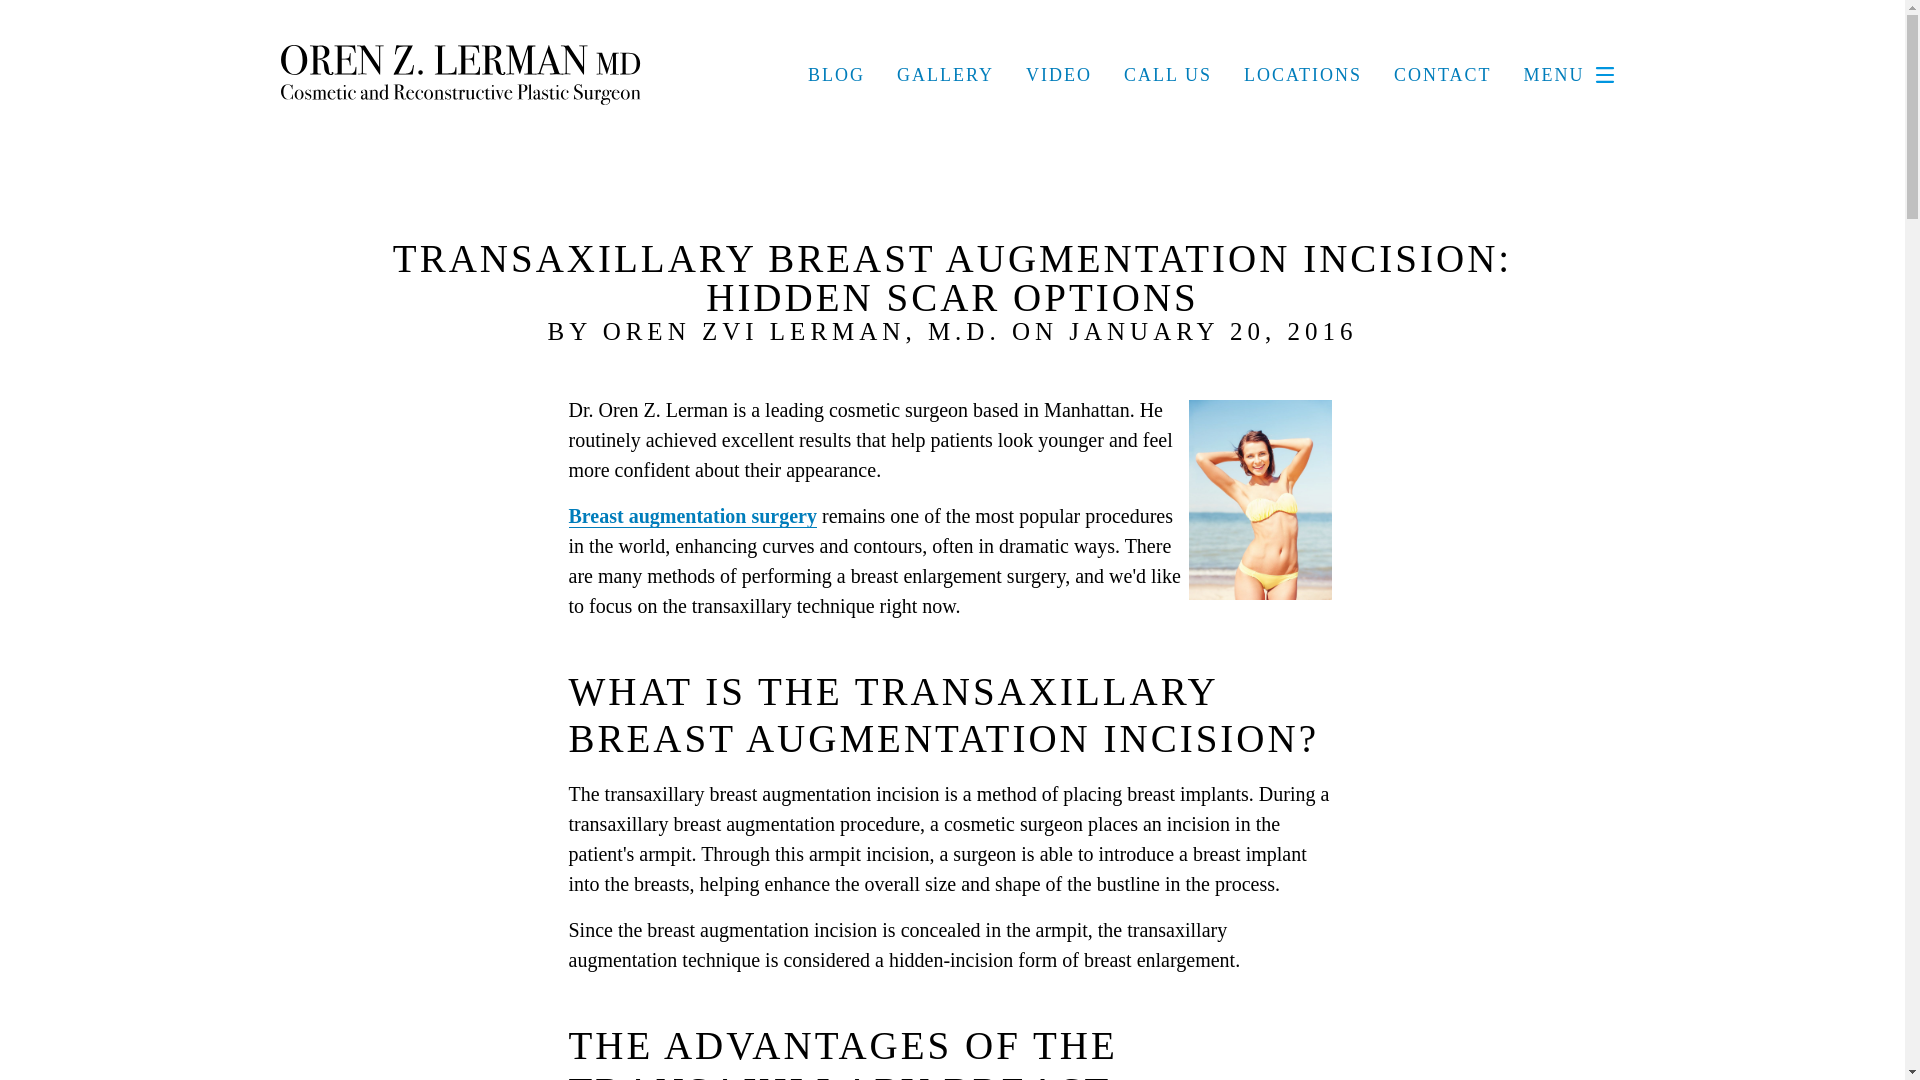  I want to click on BLOG, so click(836, 74).